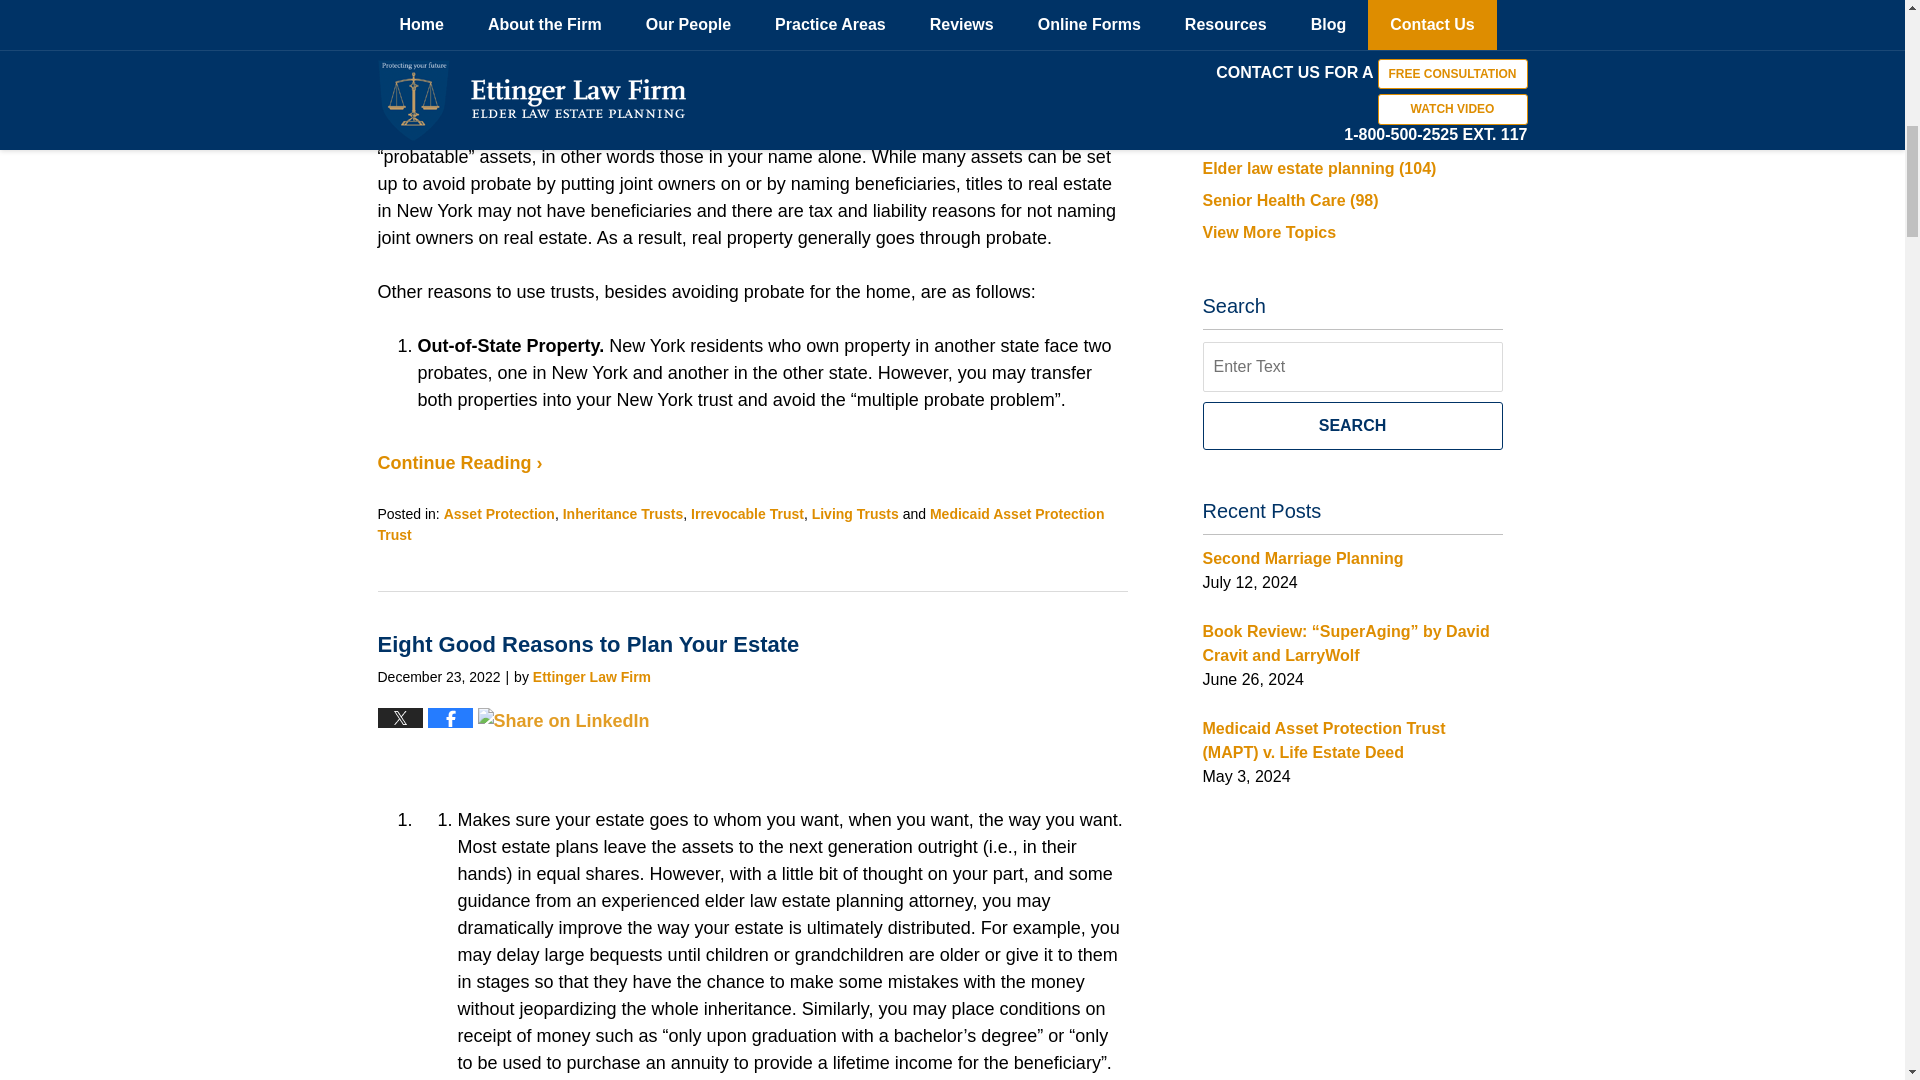 This screenshot has height=1080, width=1920. What do you see at coordinates (589, 644) in the screenshot?
I see `Permalink to Eight Good Reasons to Plan Your Estate` at bounding box center [589, 644].